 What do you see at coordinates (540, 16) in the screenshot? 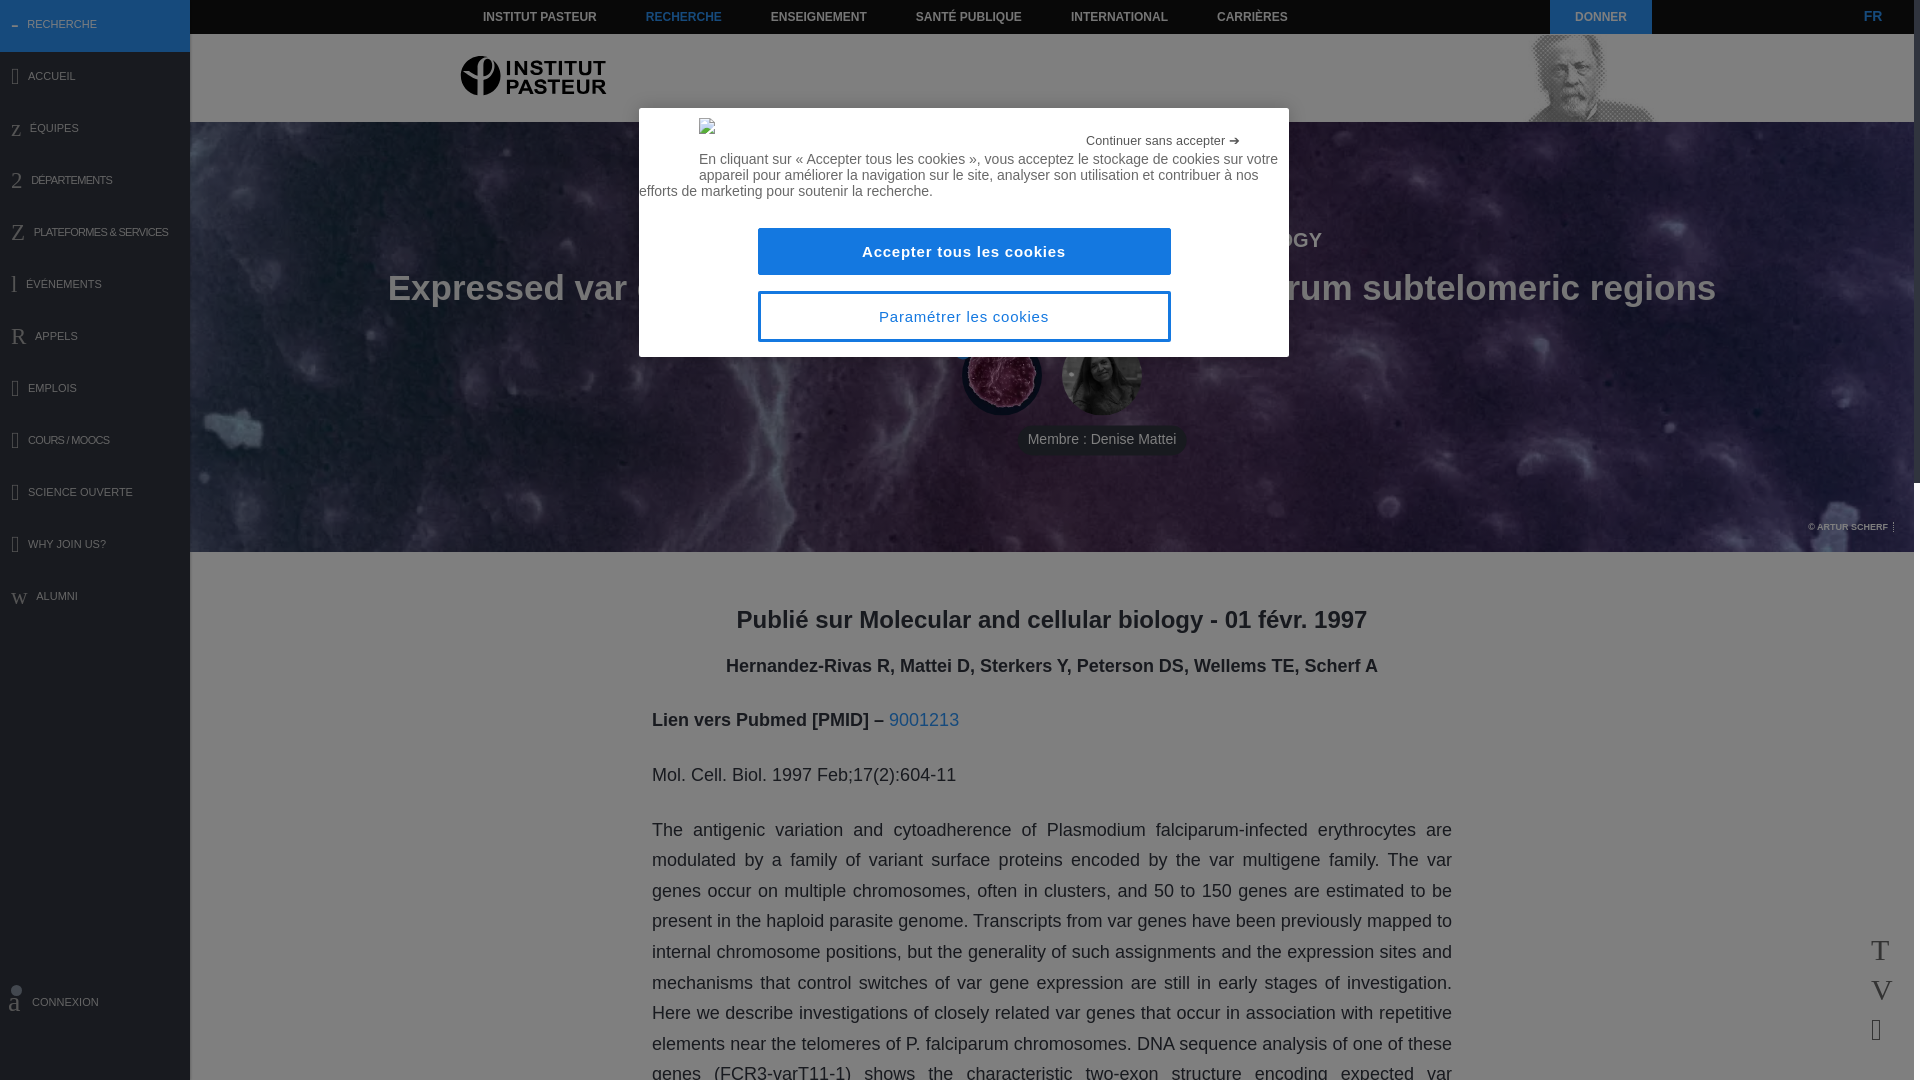
I see `INSTITUT PASTEUR` at bounding box center [540, 16].